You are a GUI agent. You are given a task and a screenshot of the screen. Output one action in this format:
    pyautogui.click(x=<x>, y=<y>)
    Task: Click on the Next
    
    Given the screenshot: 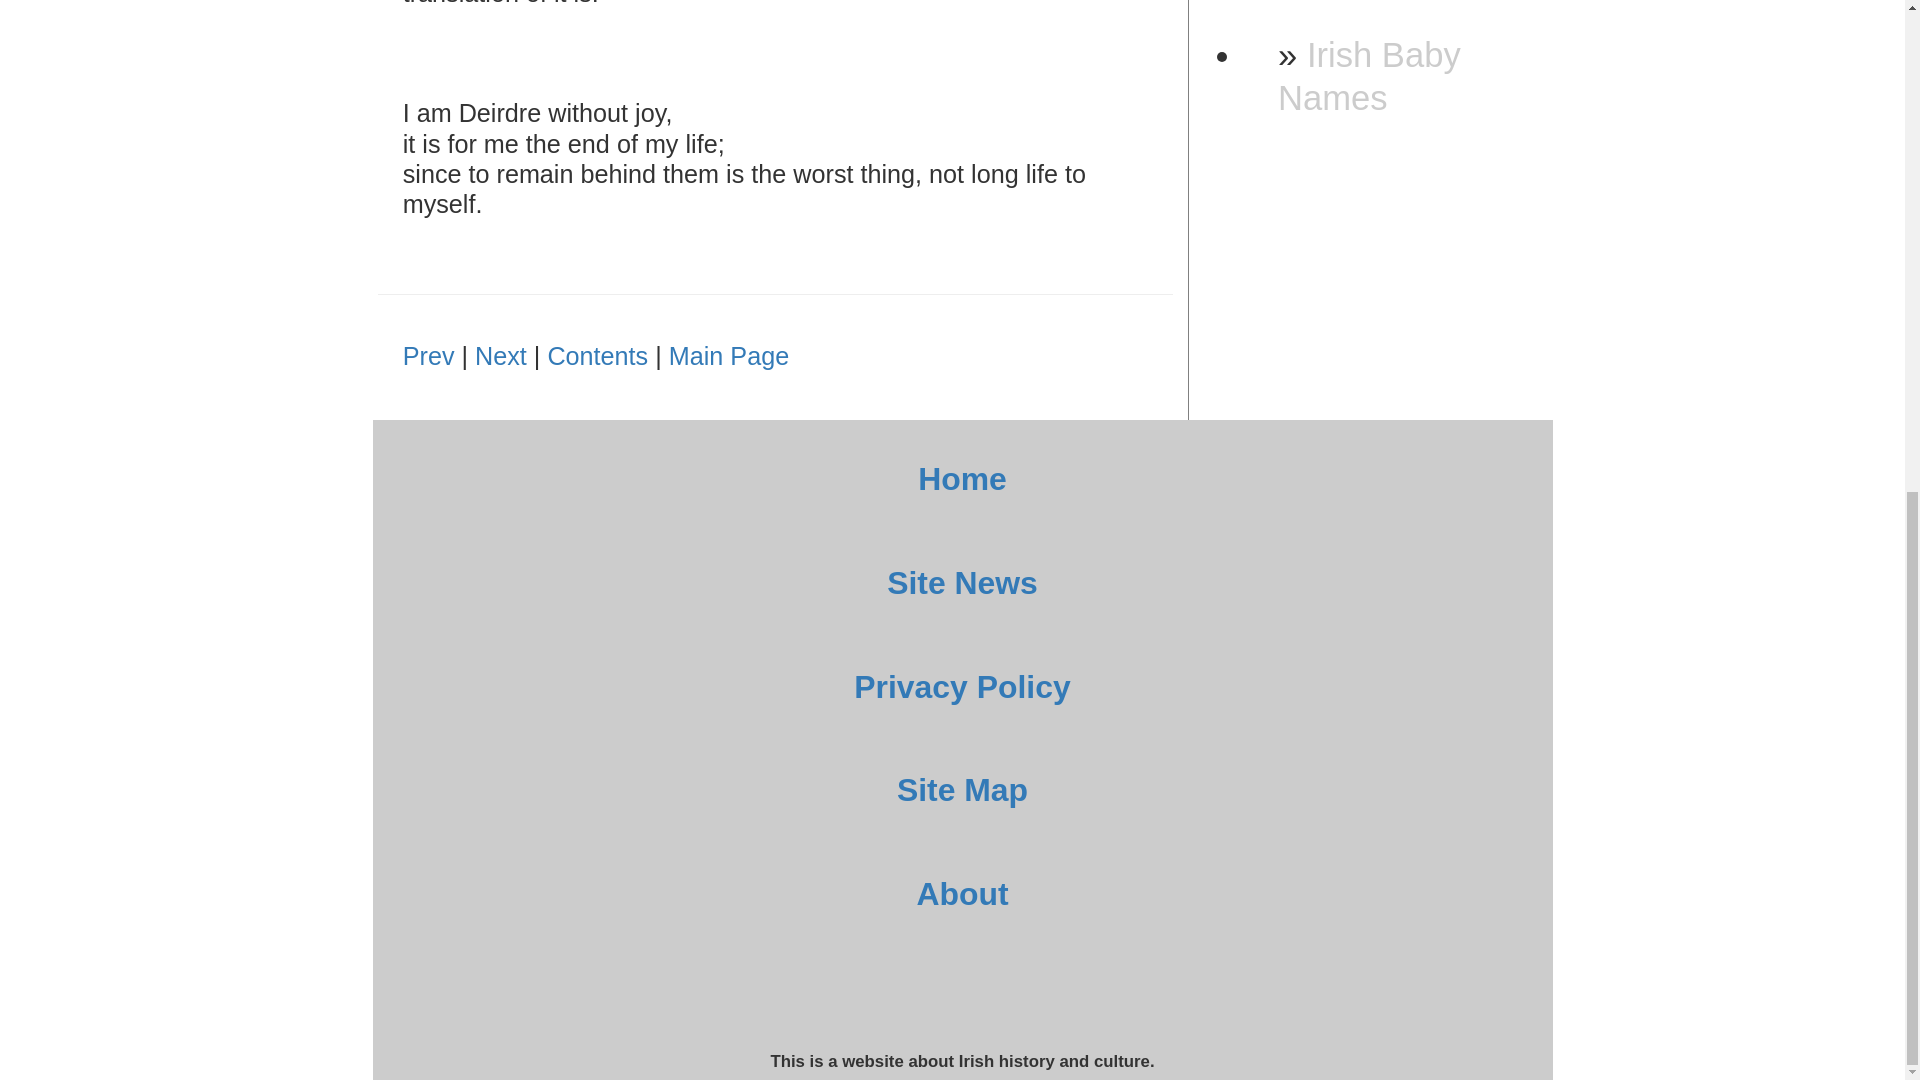 What is the action you would take?
    pyautogui.click(x=500, y=356)
    